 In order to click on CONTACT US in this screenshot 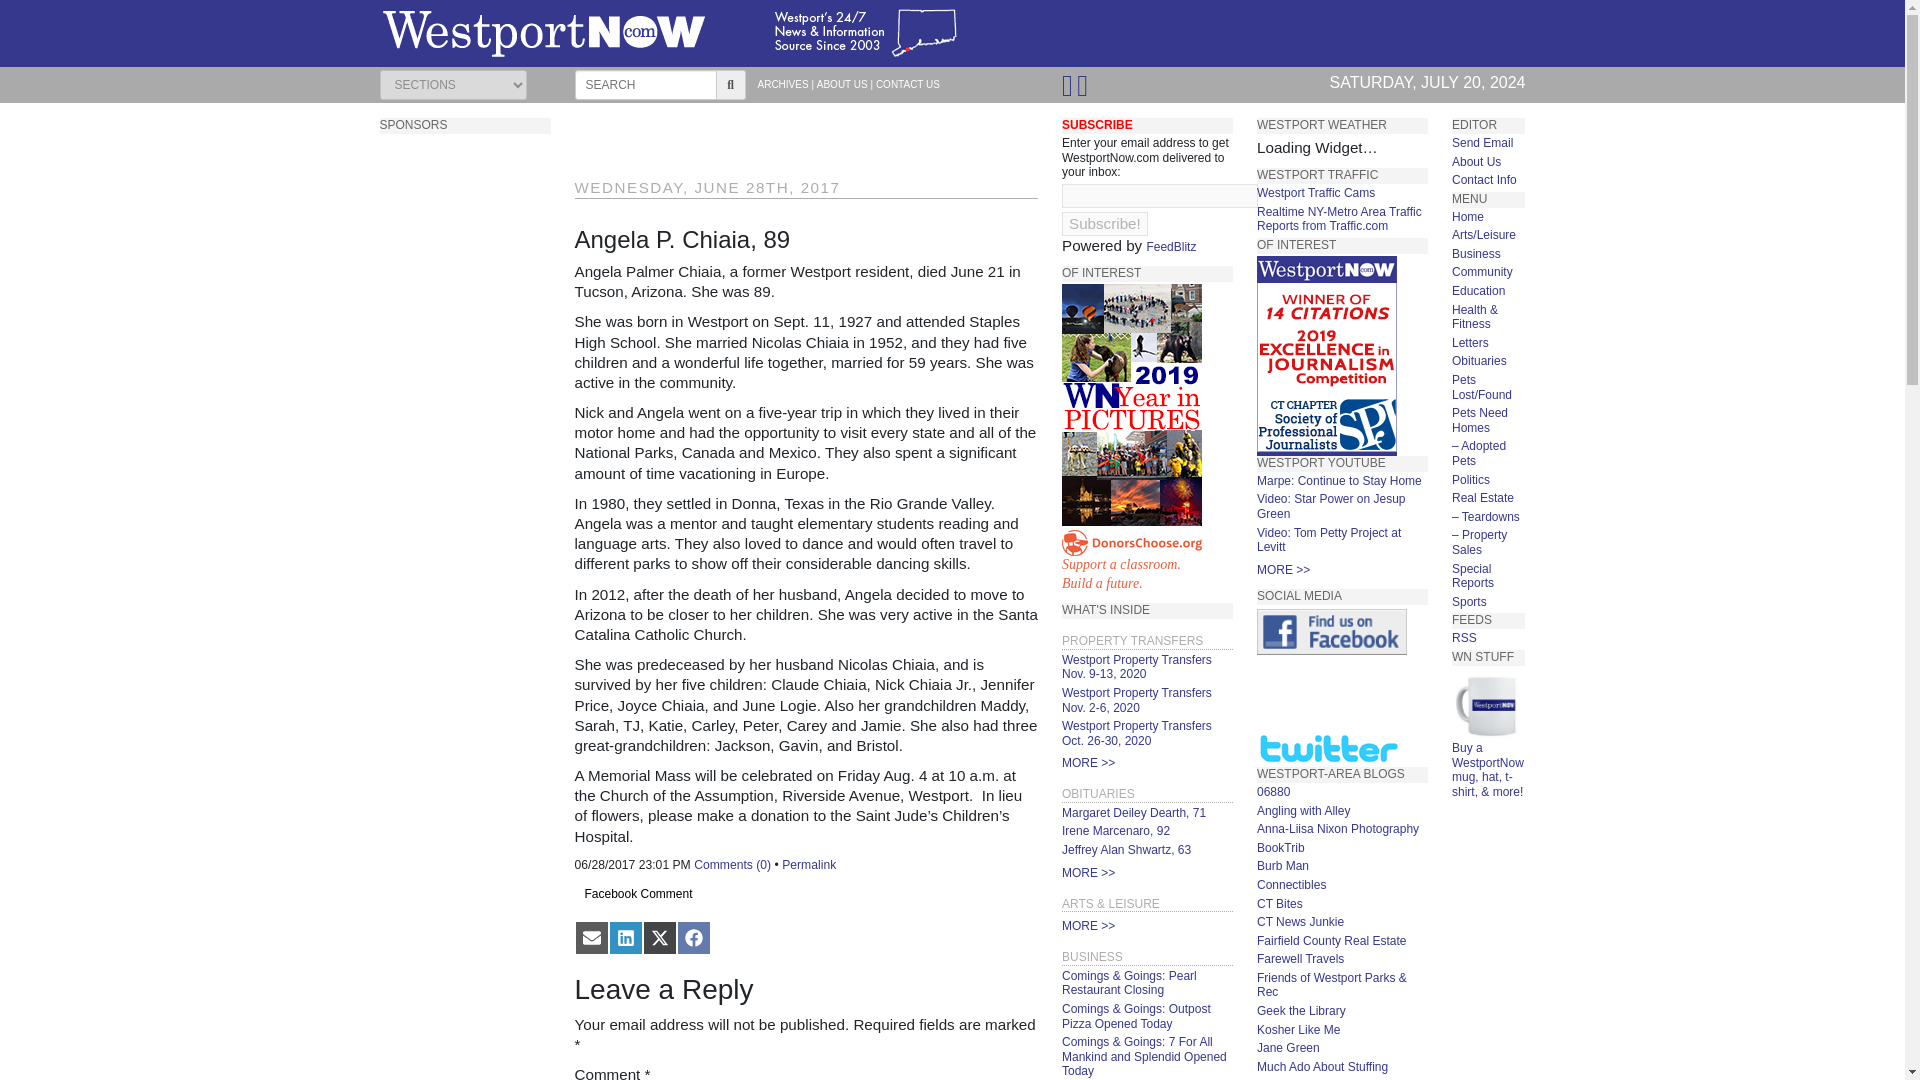, I will do `click(908, 84)`.